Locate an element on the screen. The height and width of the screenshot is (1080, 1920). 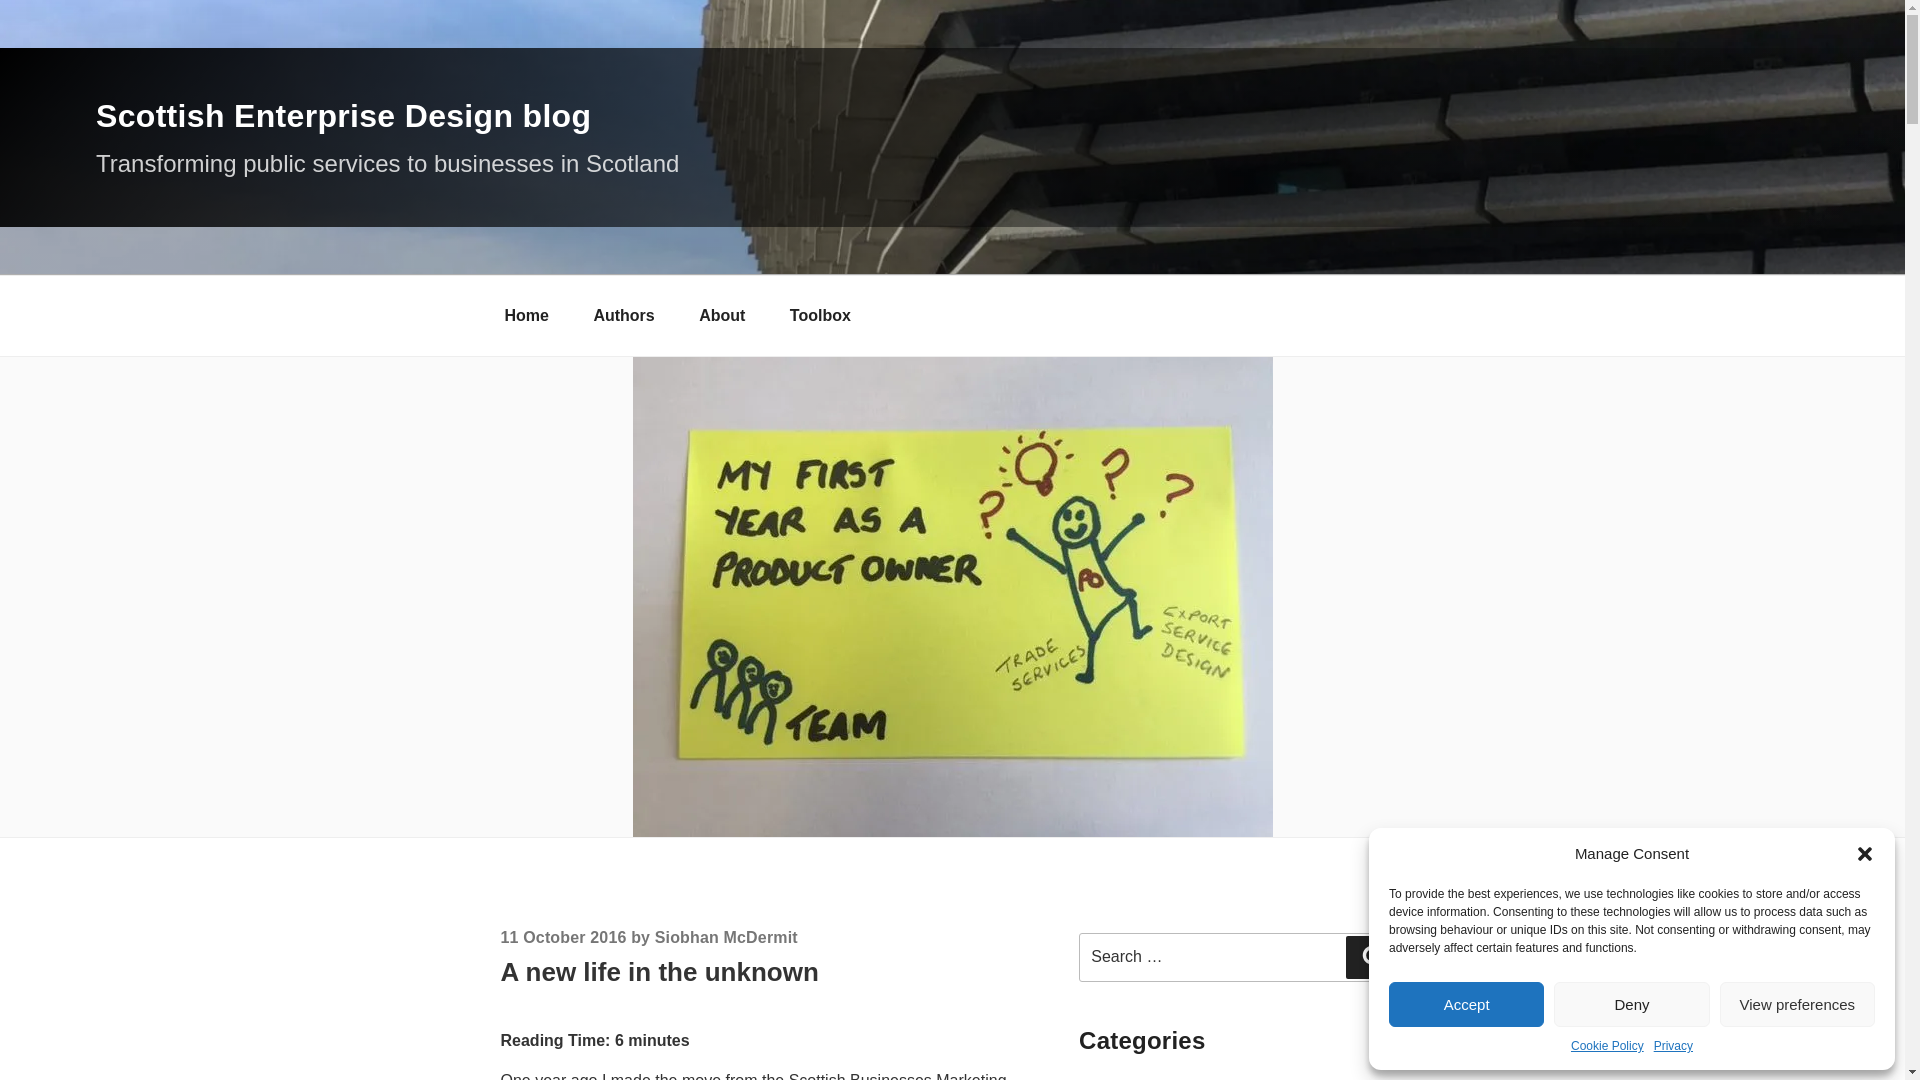
Toolbox is located at coordinates (820, 316).